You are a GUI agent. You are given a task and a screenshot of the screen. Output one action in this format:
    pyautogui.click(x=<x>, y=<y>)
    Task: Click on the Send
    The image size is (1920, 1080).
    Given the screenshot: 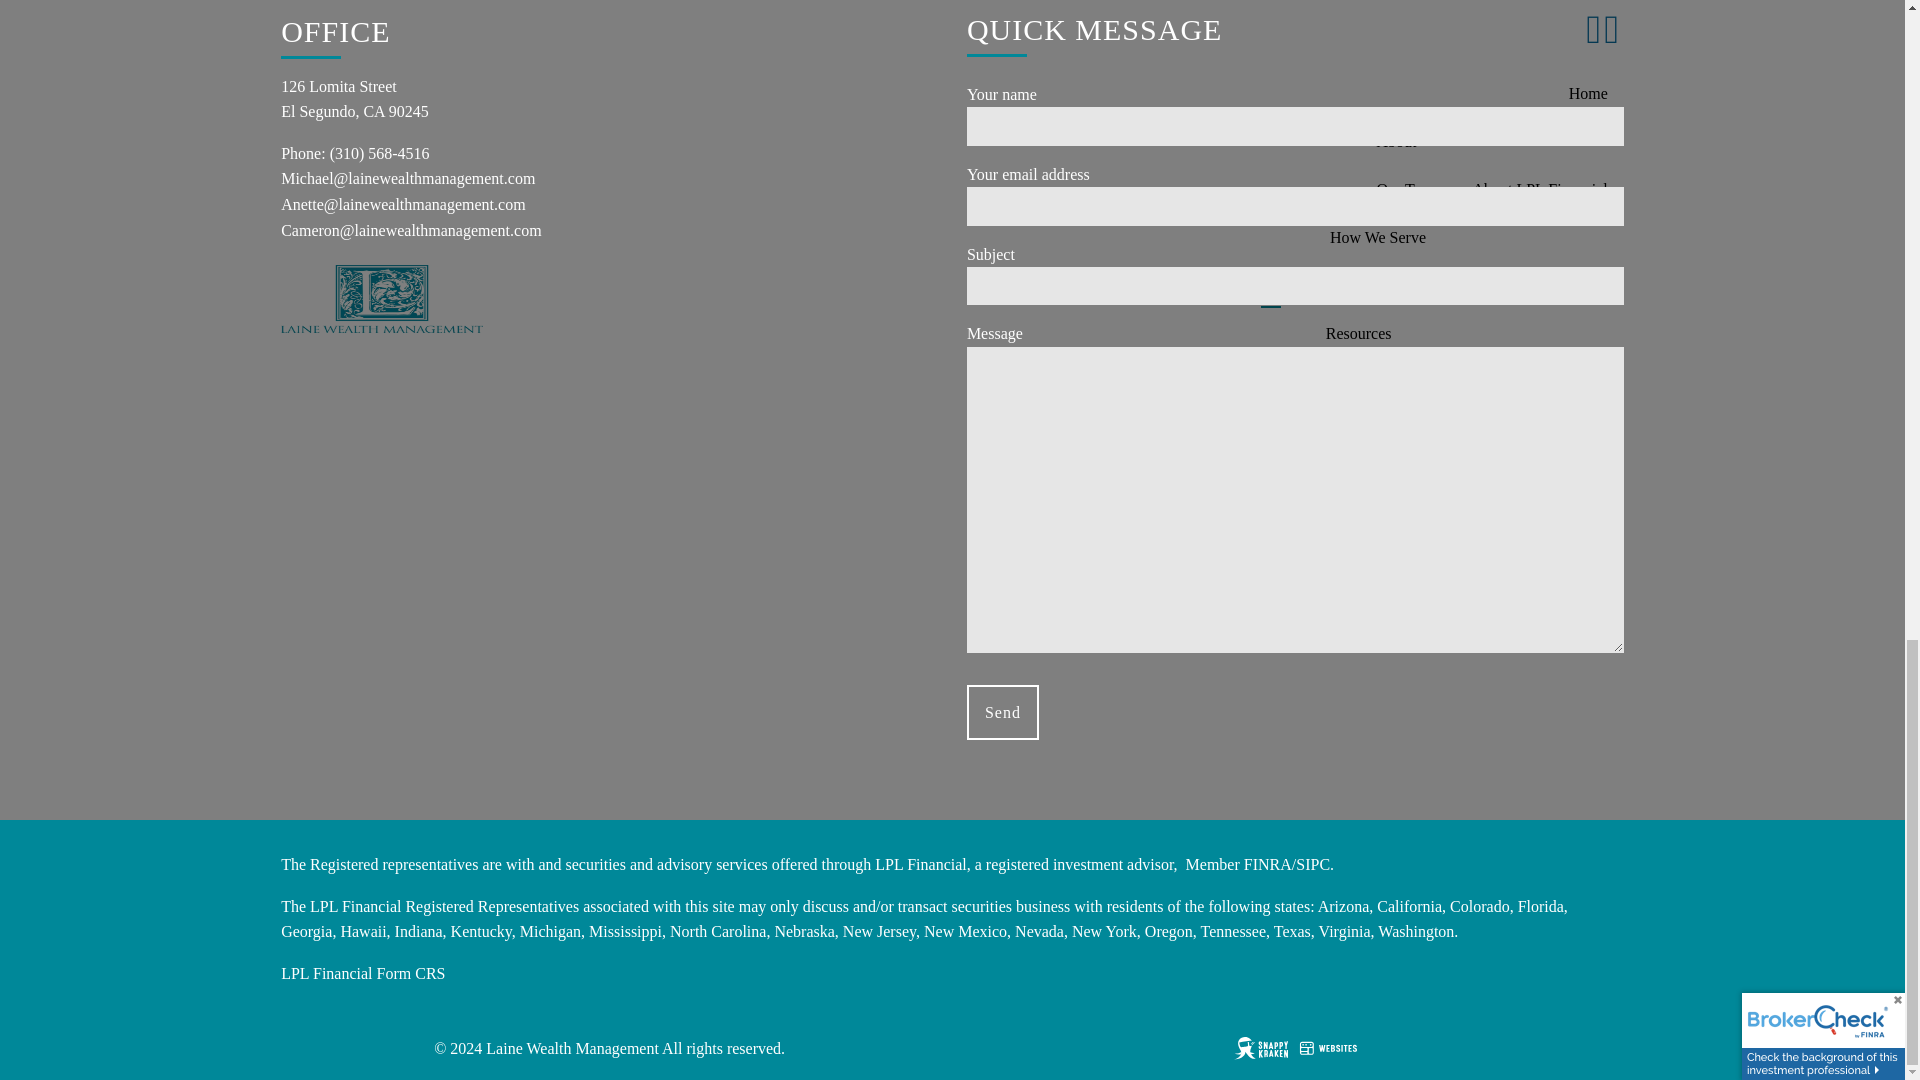 What is the action you would take?
    pyautogui.click(x=1002, y=712)
    